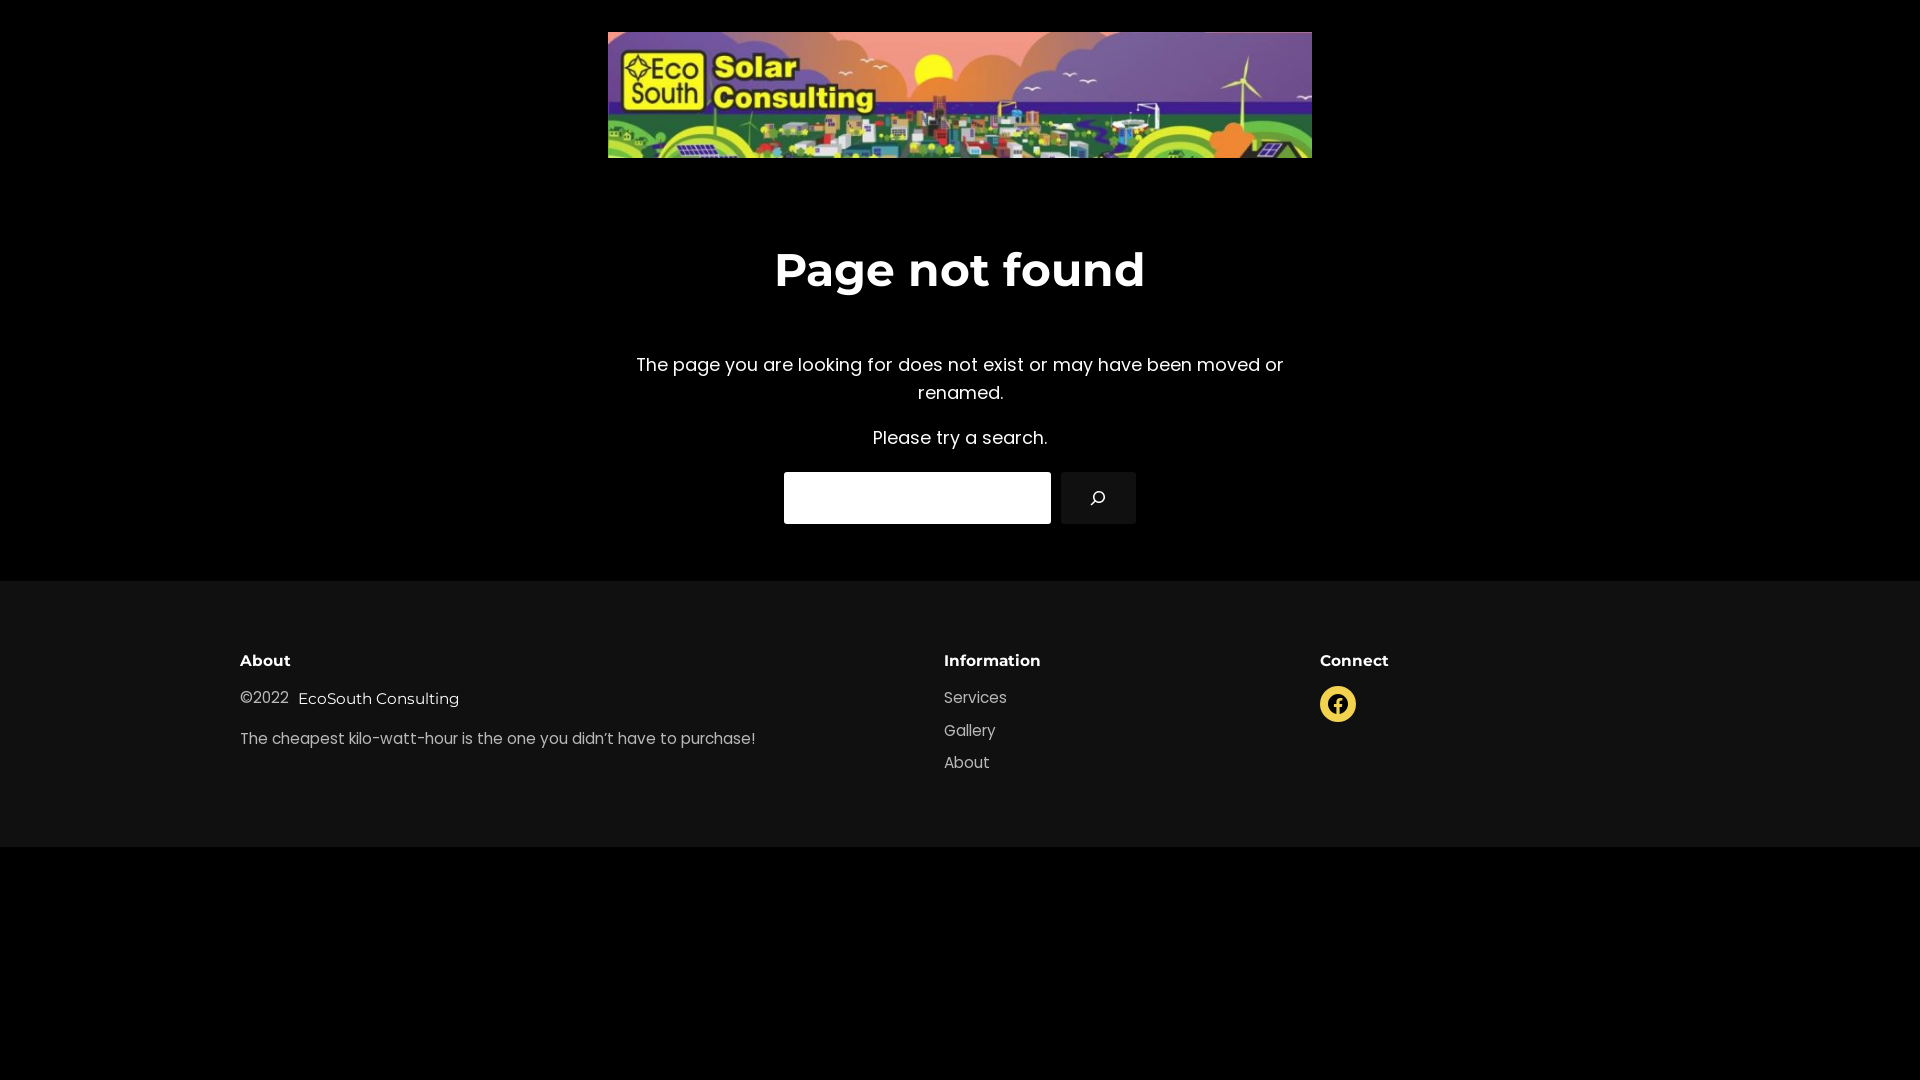 This screenshot has width=1920, height=1080. I want to click on EcoSouth Consulting, so click(379, 698).